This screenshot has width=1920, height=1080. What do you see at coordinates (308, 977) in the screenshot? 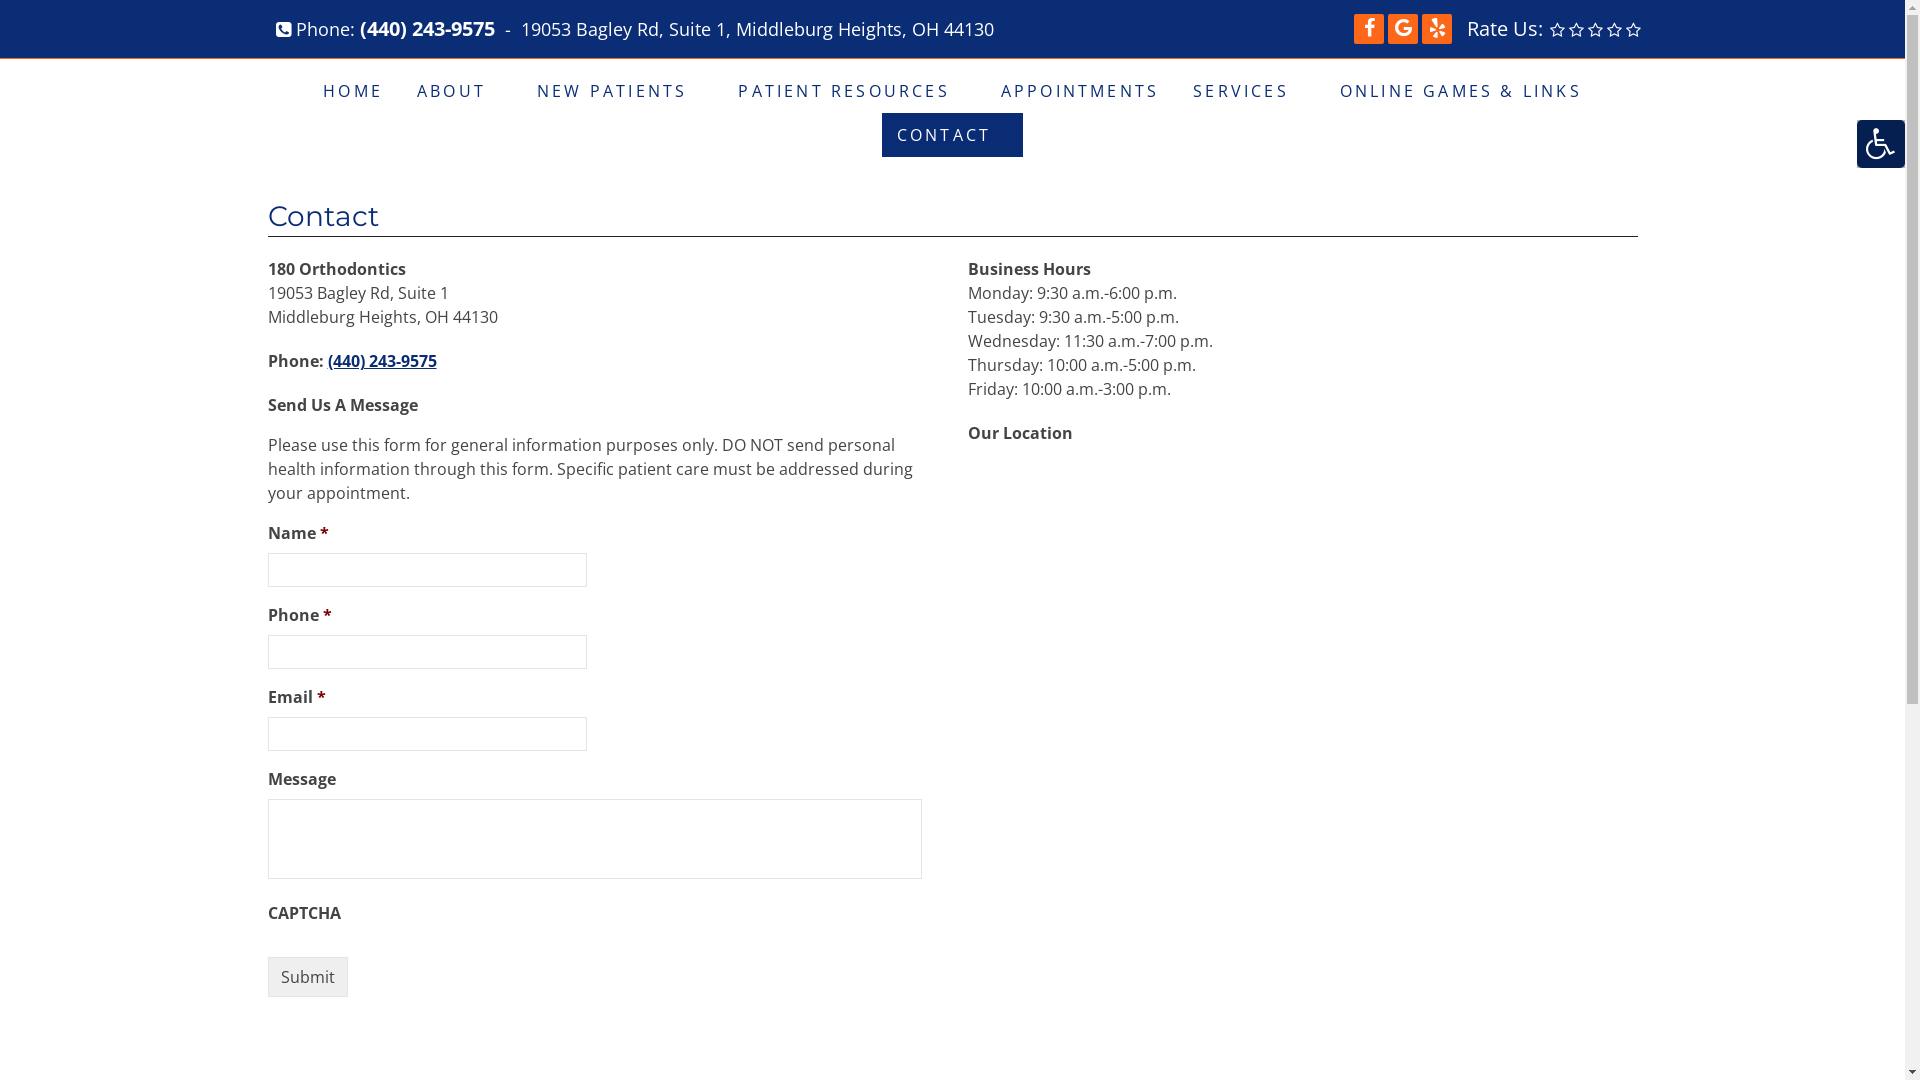
I see `Submit` at bounding box center [308, 977].